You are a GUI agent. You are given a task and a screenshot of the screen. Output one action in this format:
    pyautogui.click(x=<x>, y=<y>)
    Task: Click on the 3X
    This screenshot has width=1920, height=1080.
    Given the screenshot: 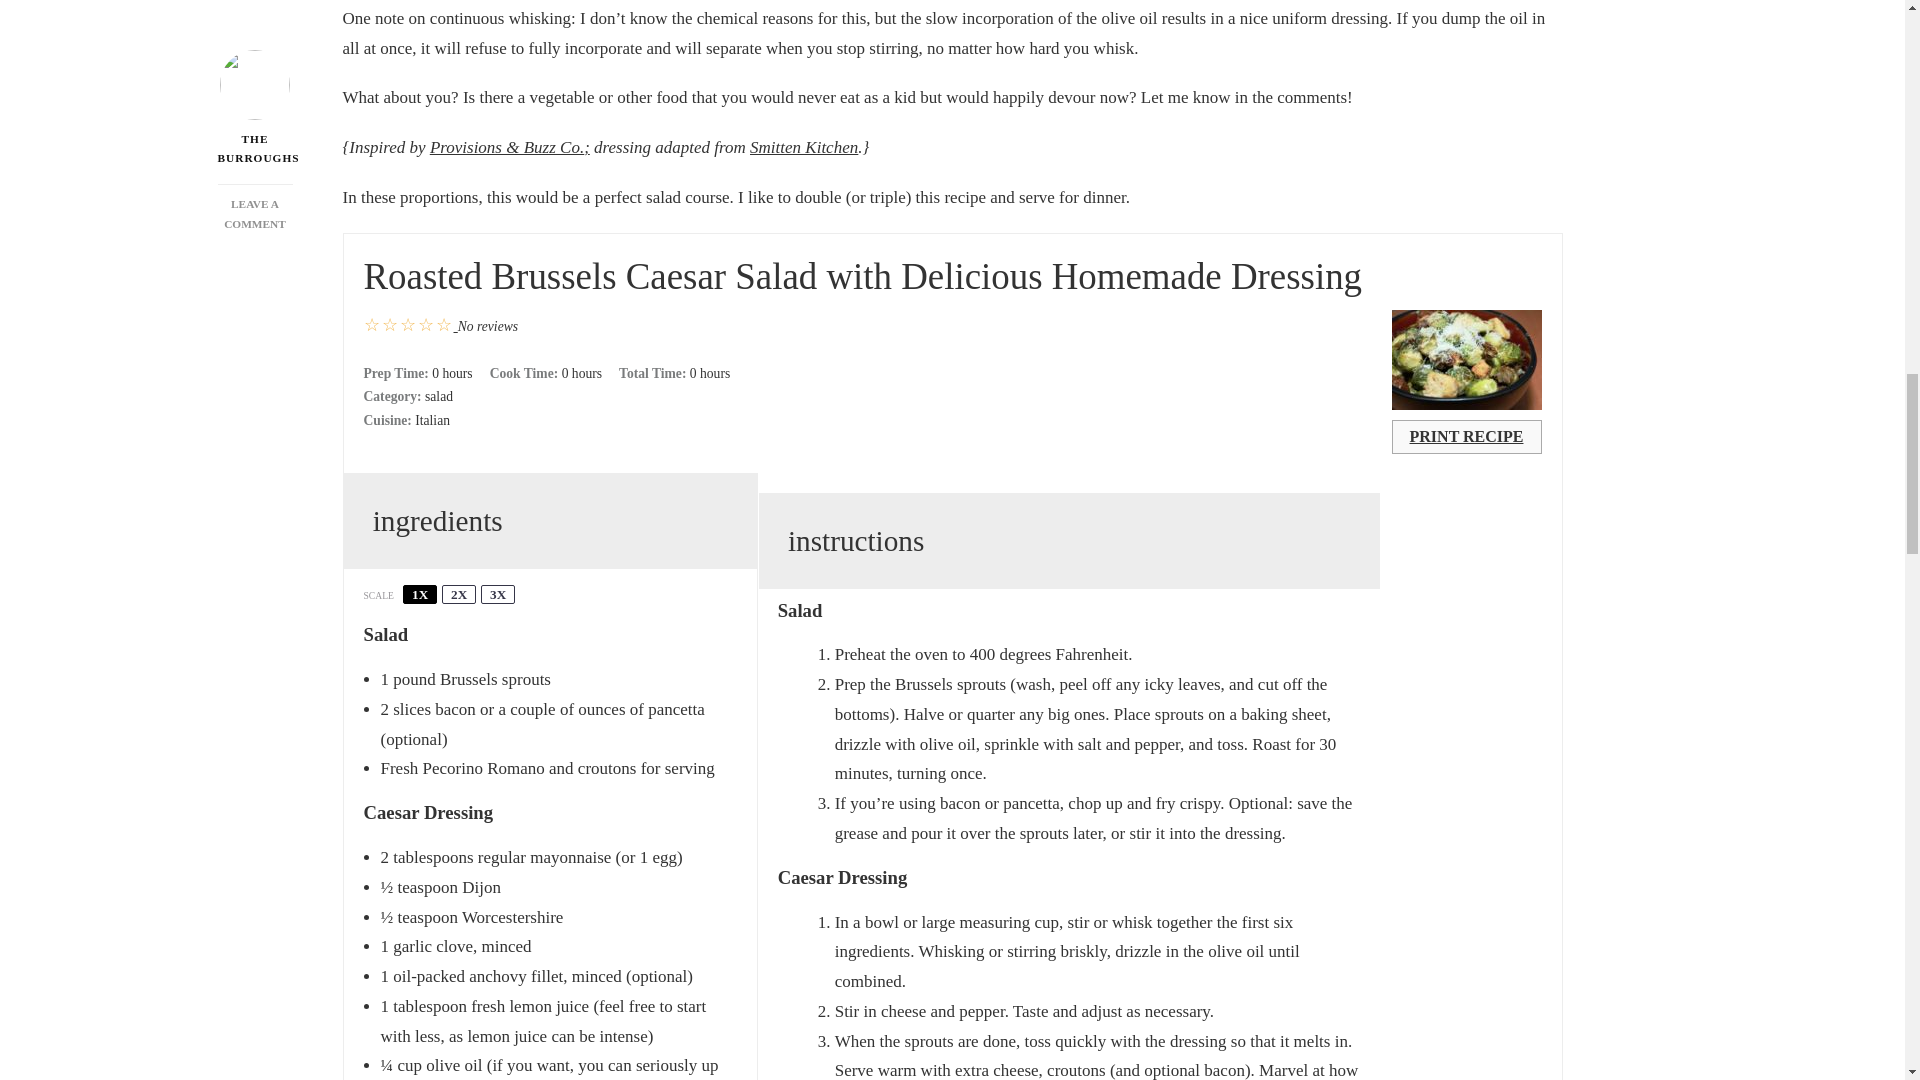 What is the action you would take?
    pyautogui.click(x=498, y=594)
    